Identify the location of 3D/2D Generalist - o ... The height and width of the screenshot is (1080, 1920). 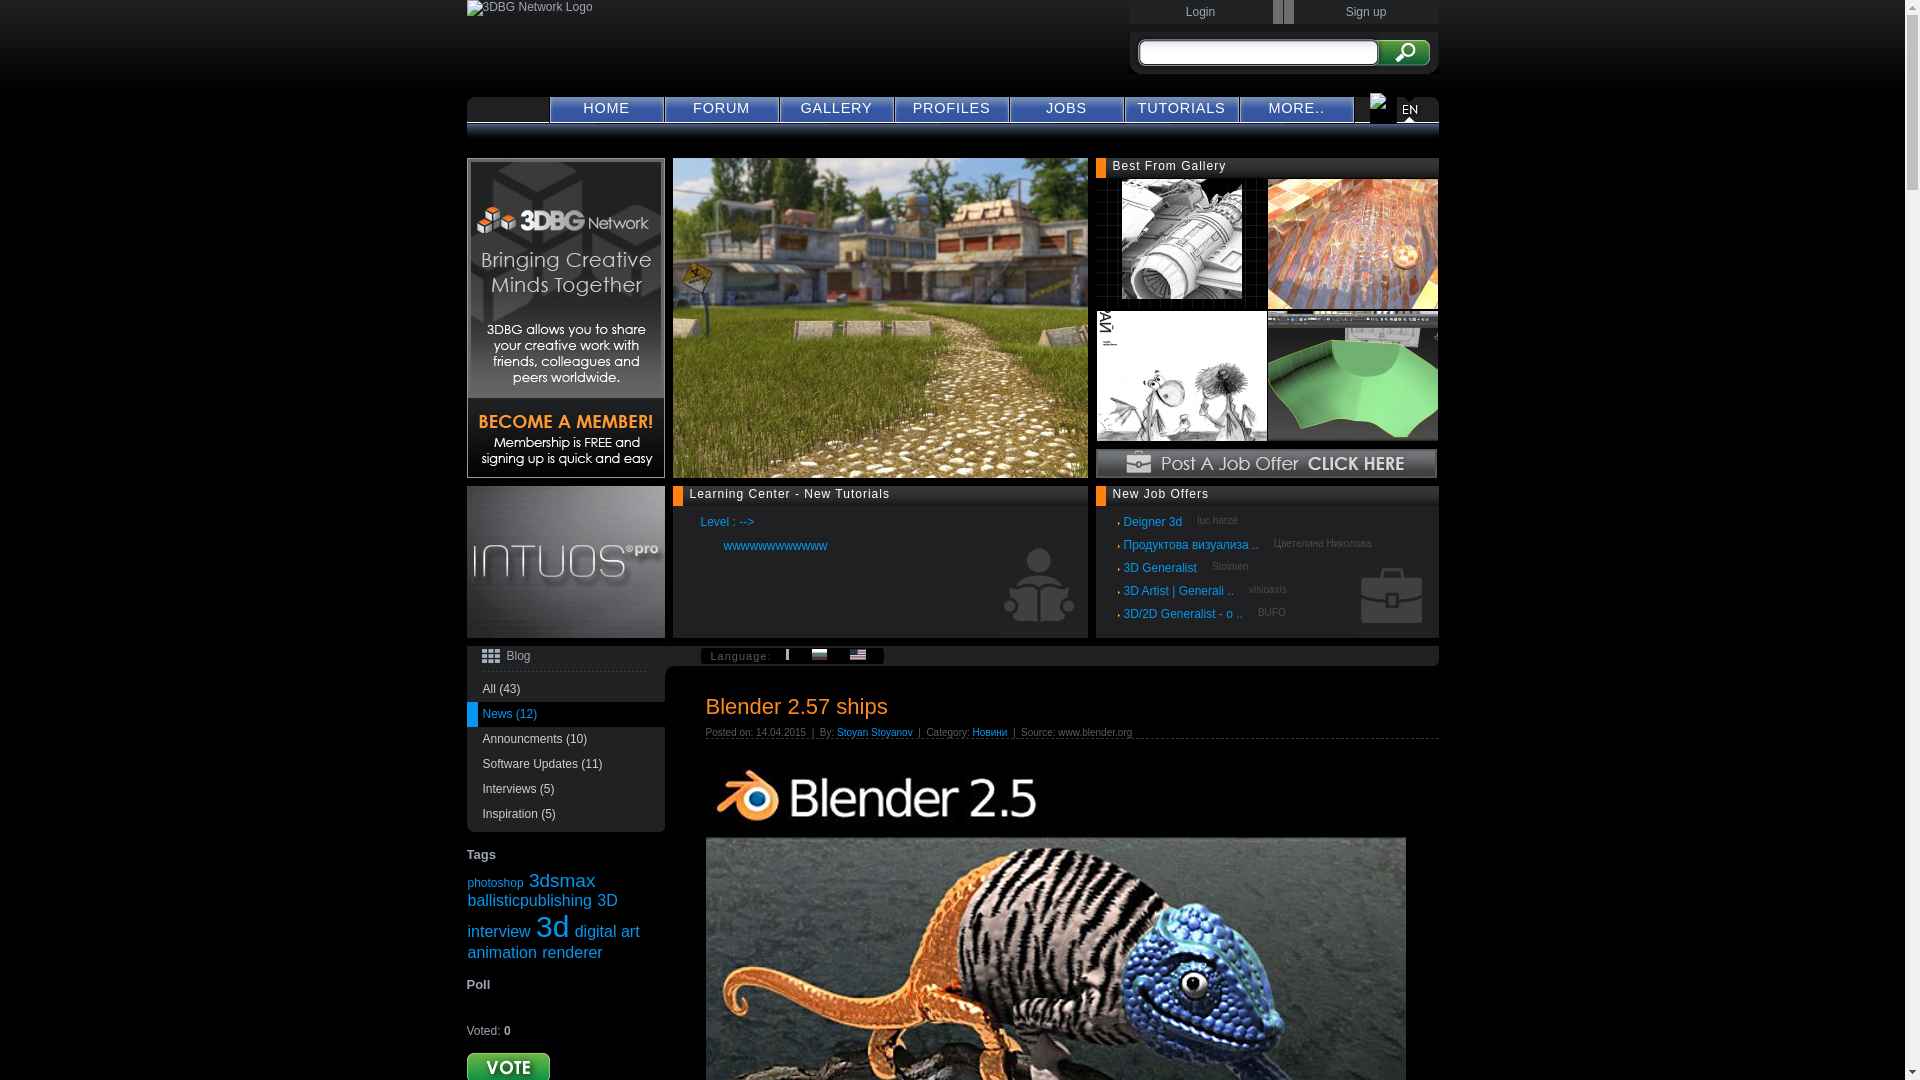
(1187, 614).